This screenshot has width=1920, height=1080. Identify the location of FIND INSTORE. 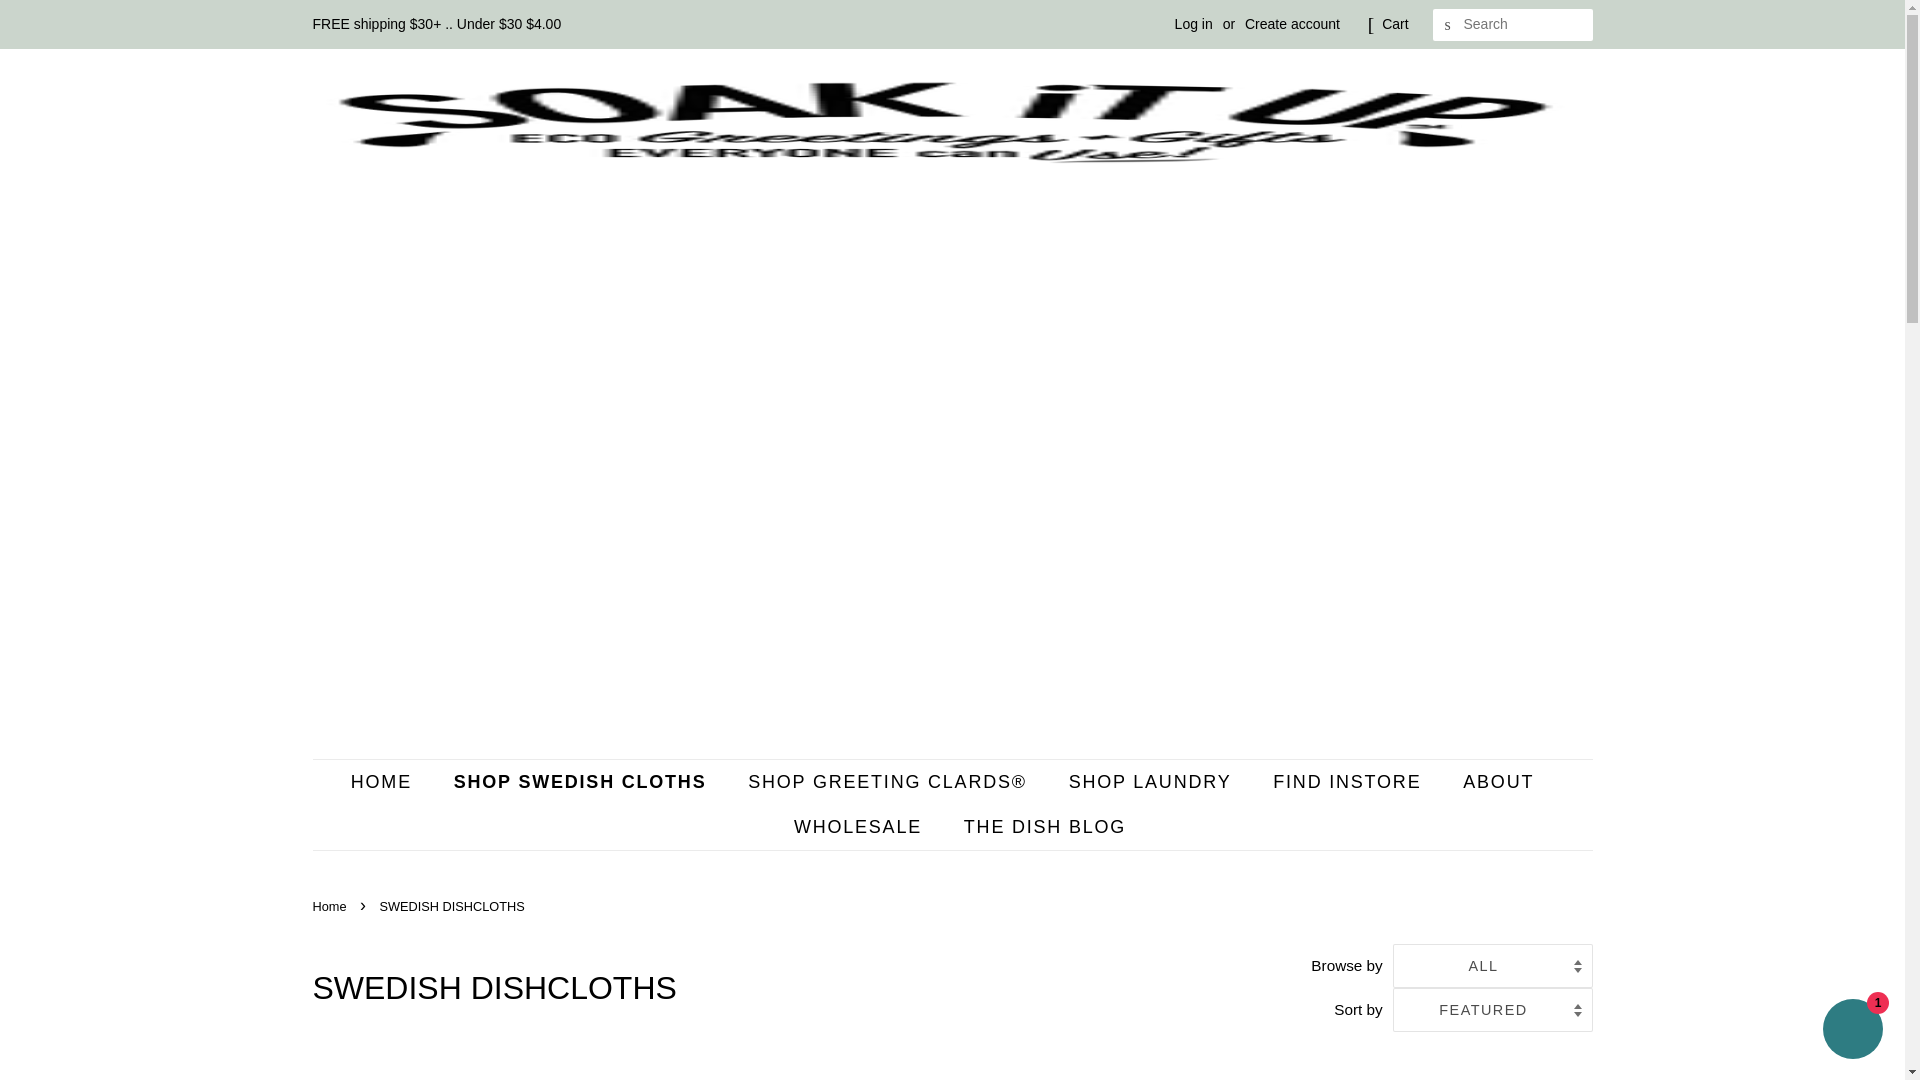
(1349, 782).